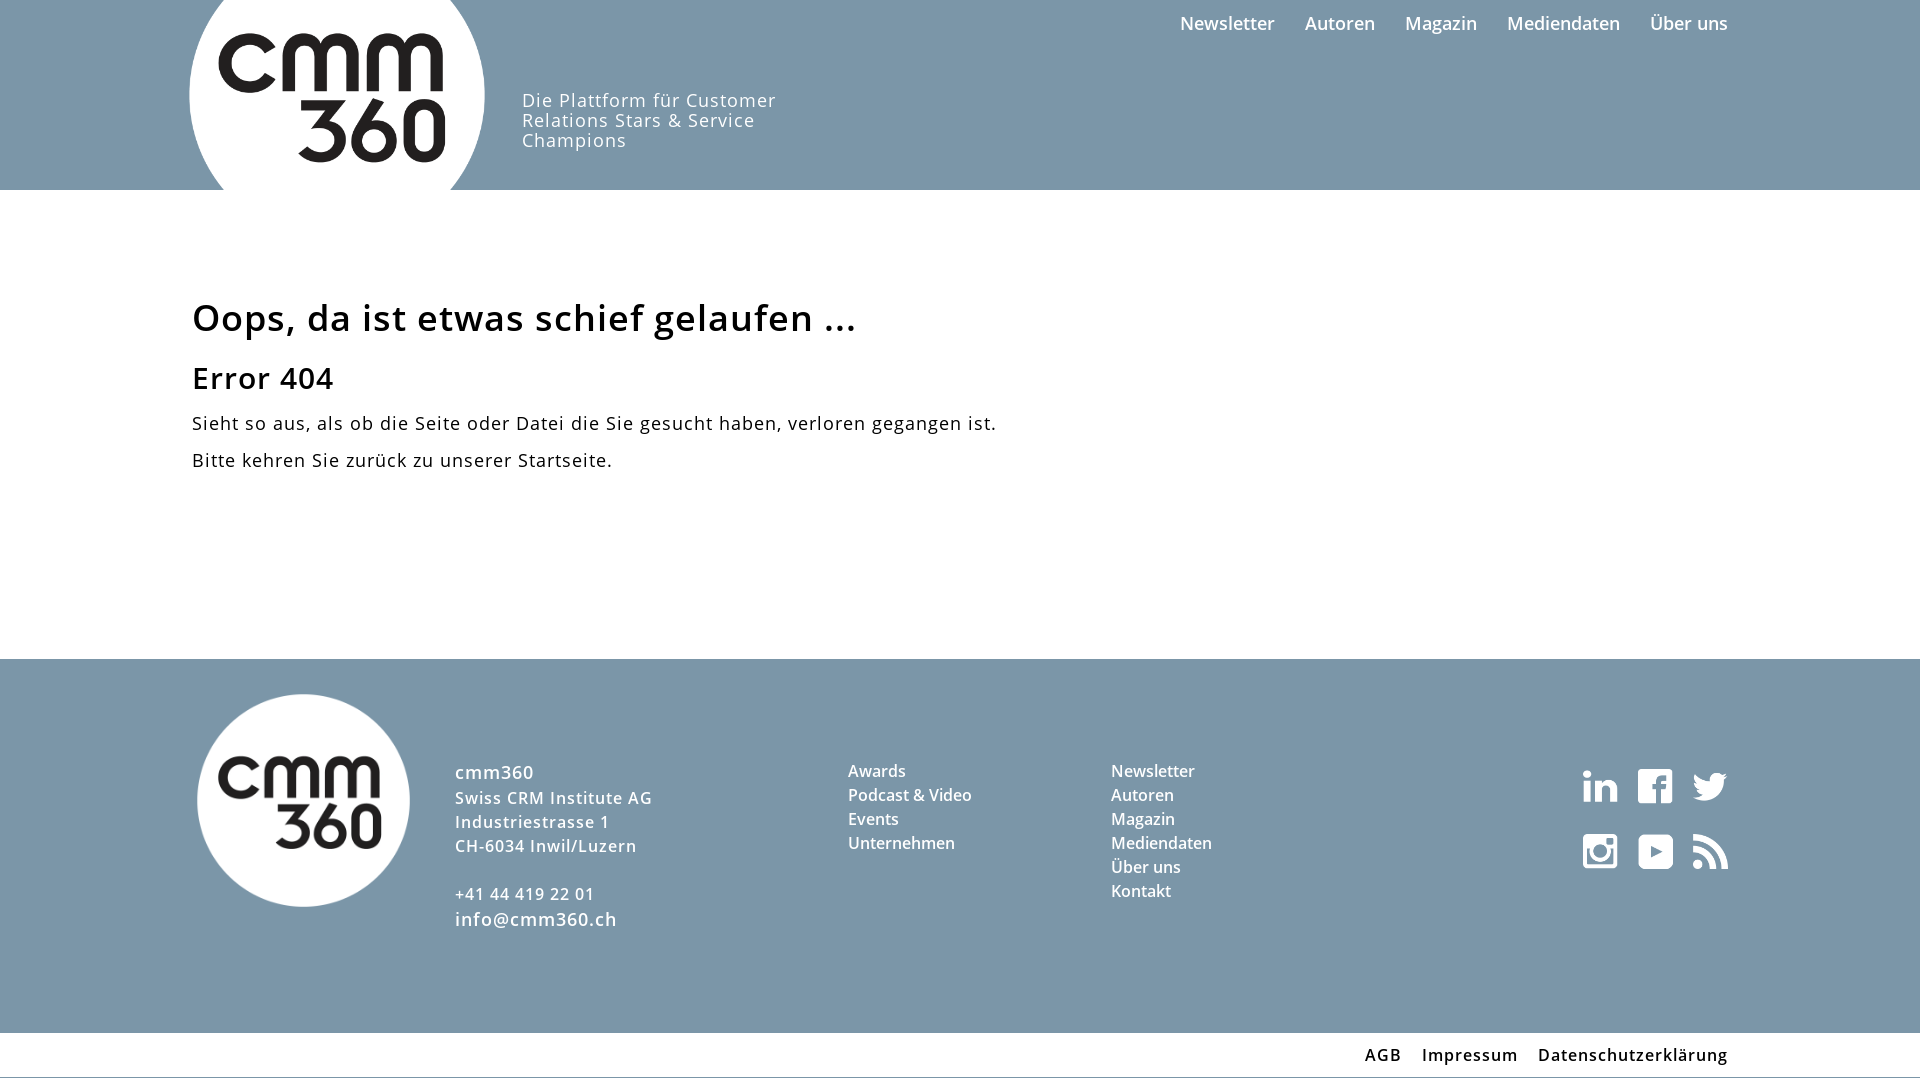 The width and height of the screenshot is (1920, 1080). Describe the element at coordinates (1340, 24) in the screenshot. I see `Autoren` at that location.